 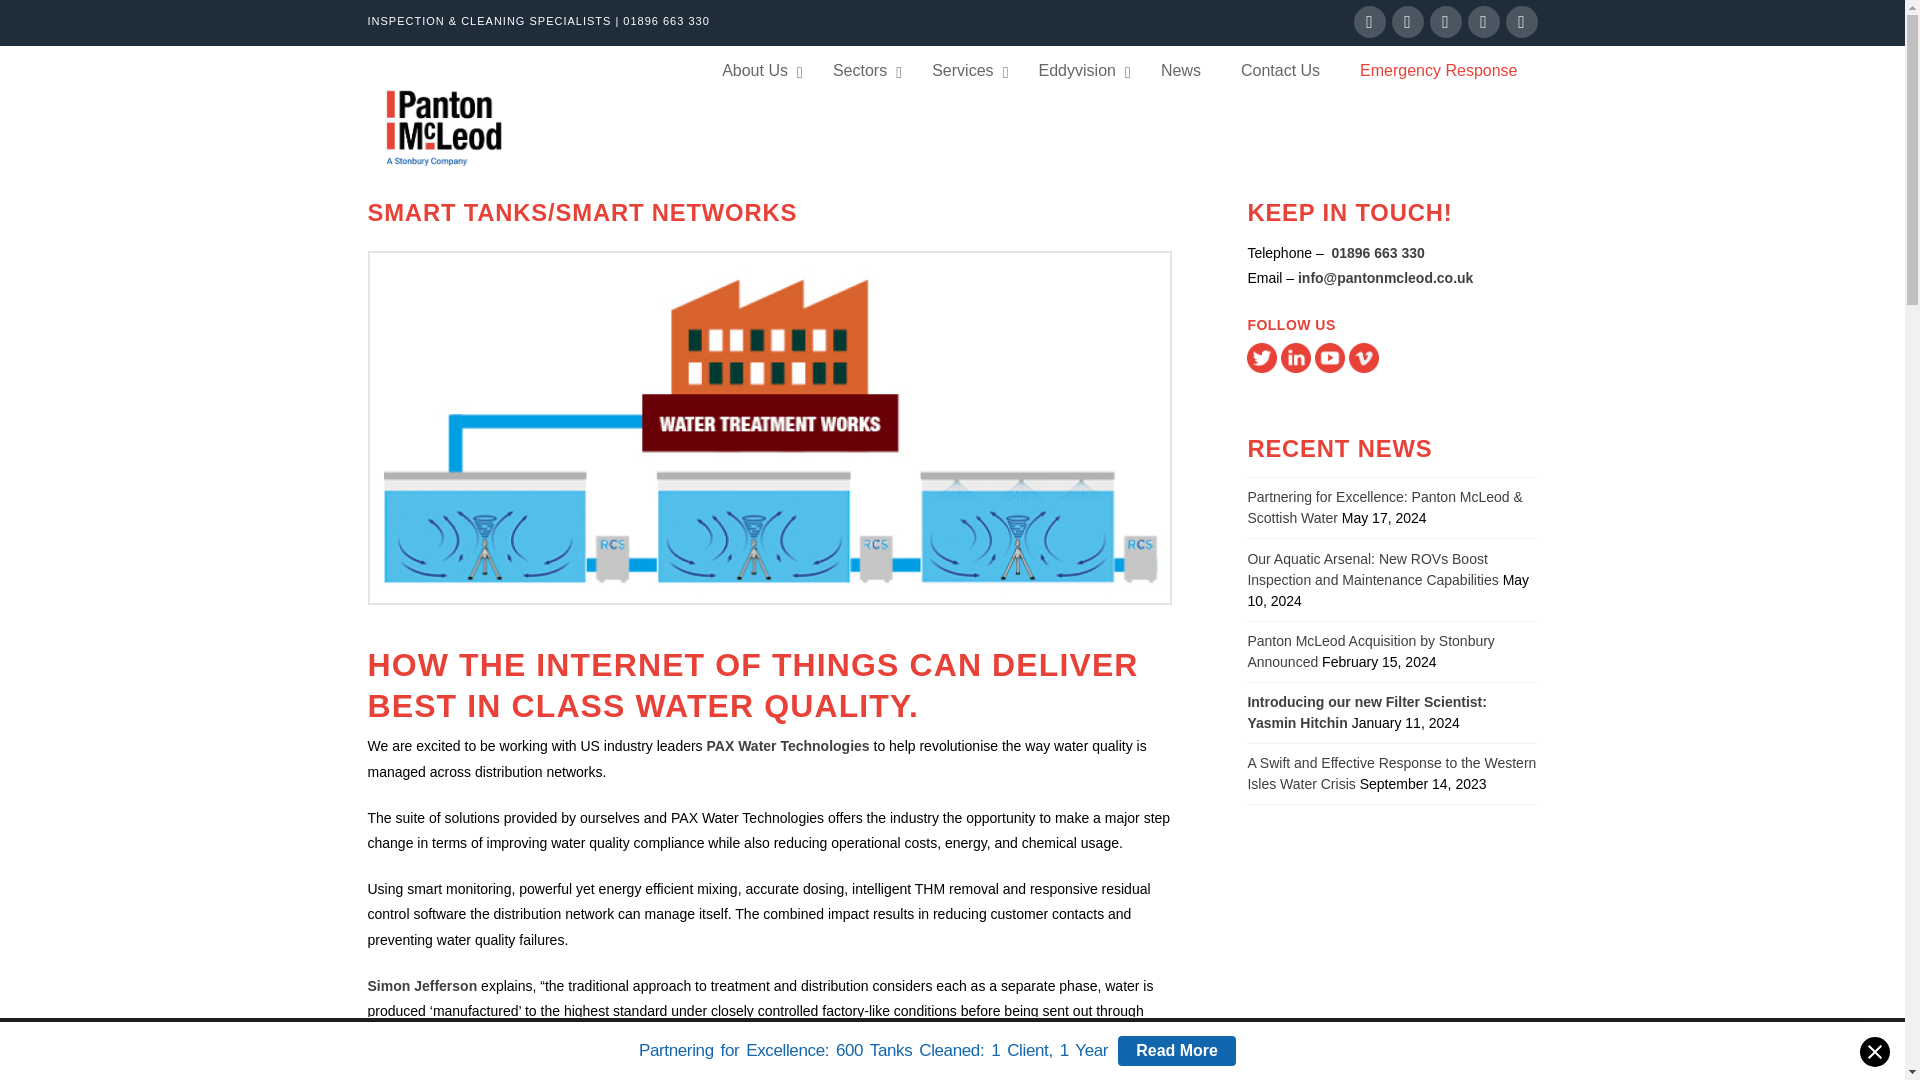 What do you see at coordinates (1484, 22) in the screenshot?
I see `YouTube` at bounding box center [1484, 22].